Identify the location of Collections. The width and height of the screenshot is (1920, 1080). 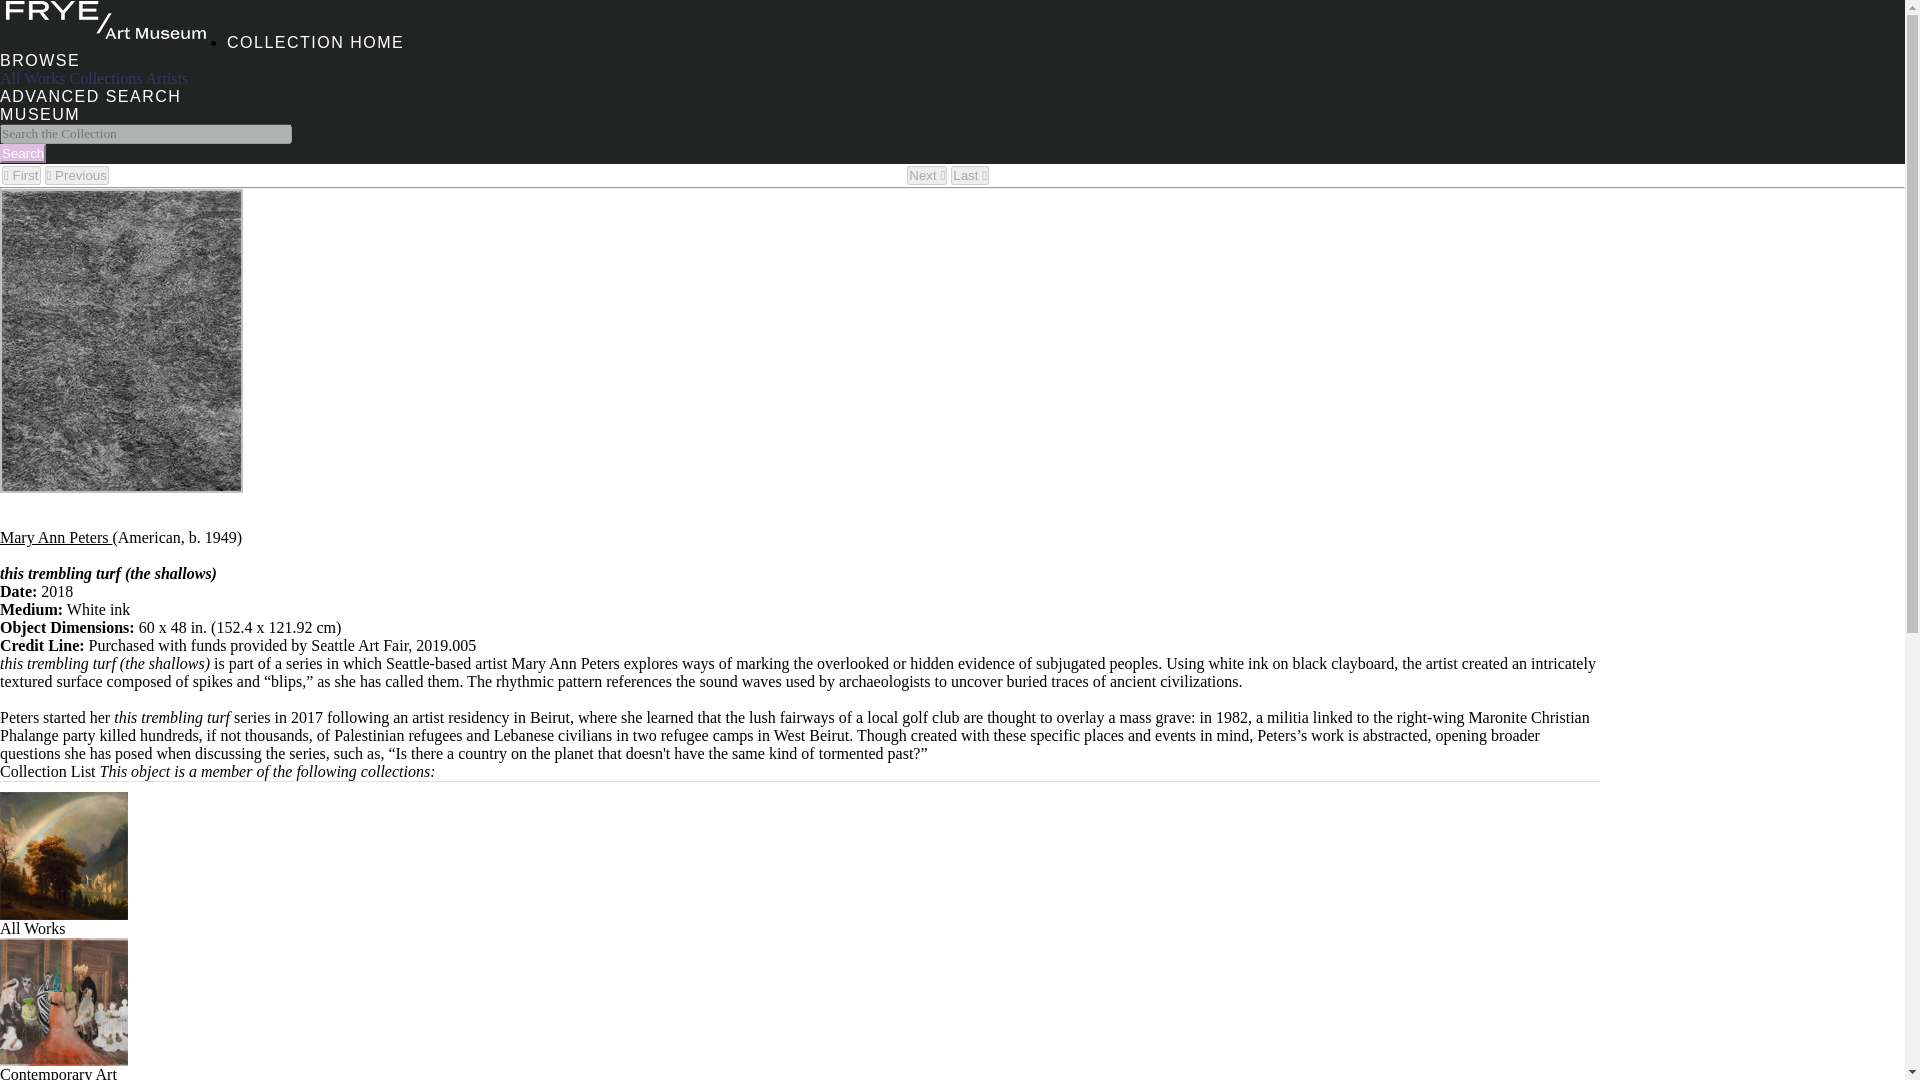
(106, 78).